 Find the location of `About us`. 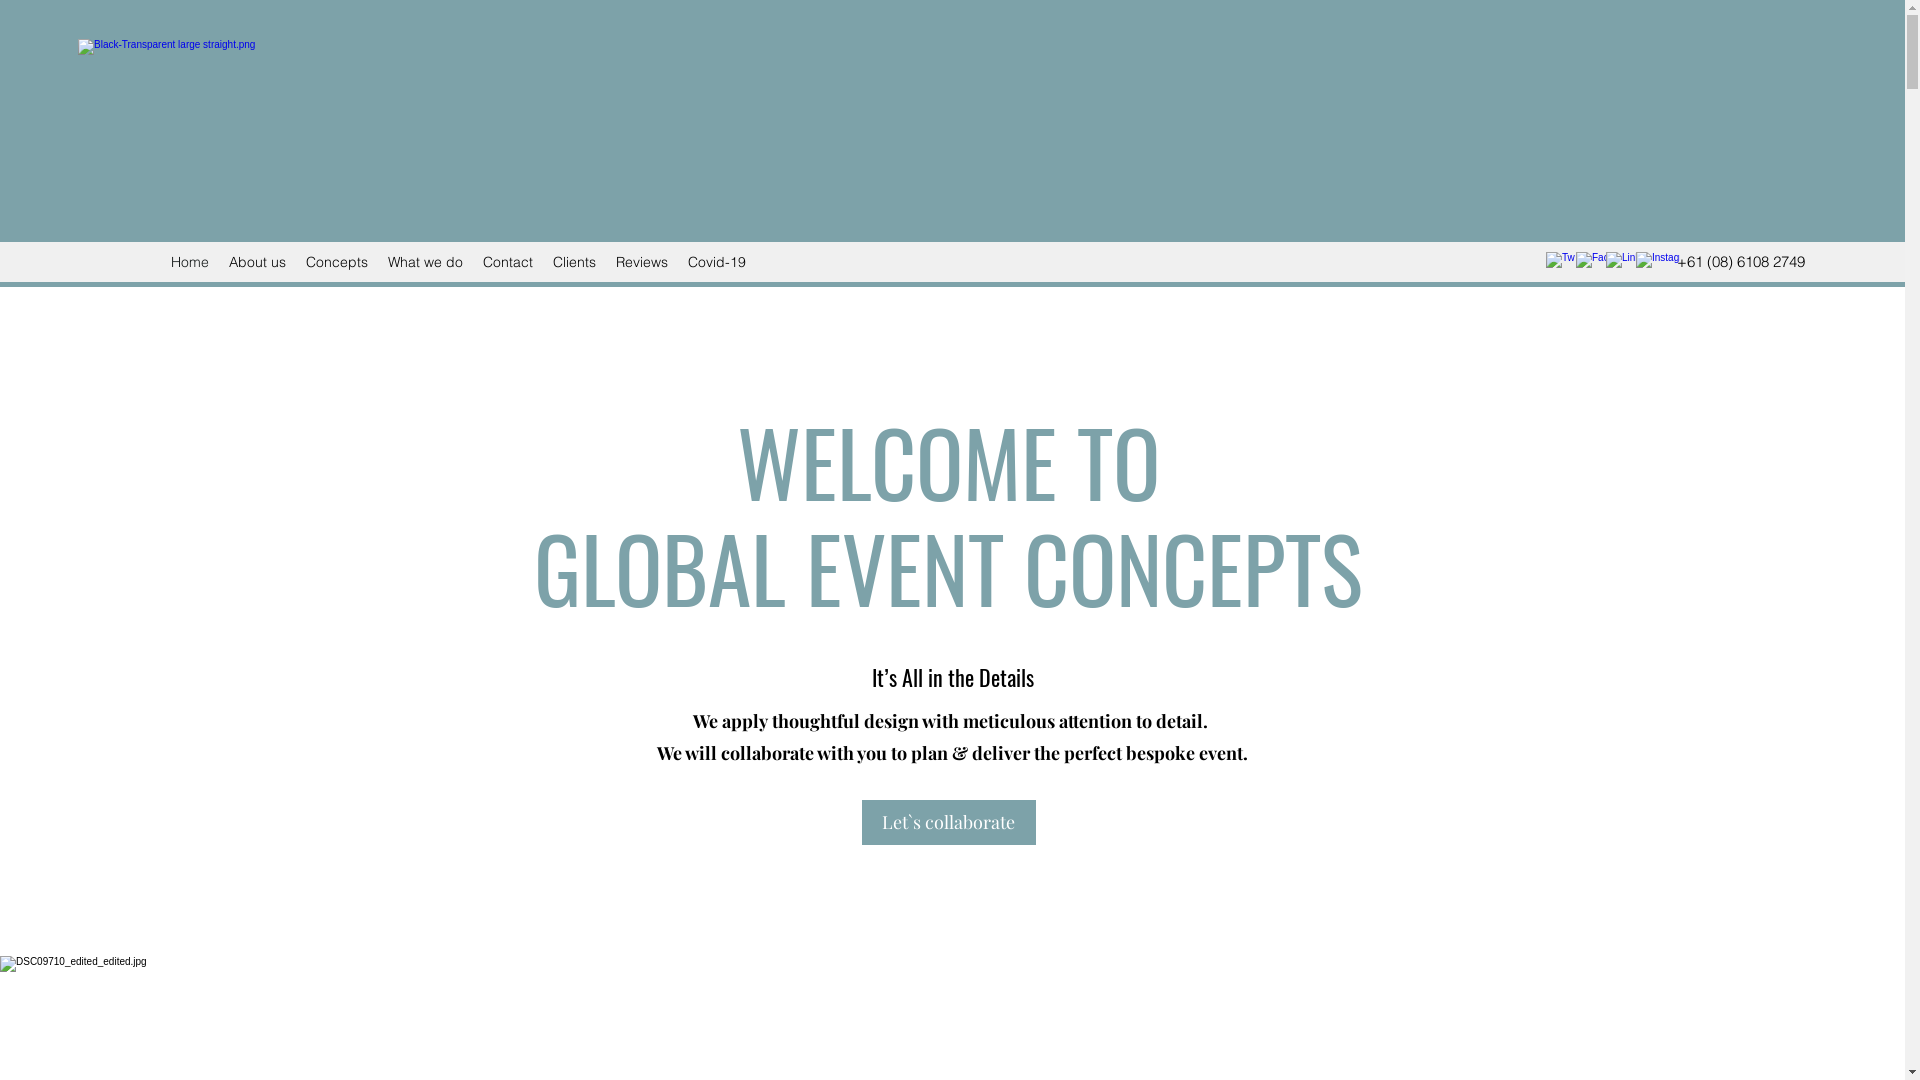

About us is located at coordinates (258, 262).